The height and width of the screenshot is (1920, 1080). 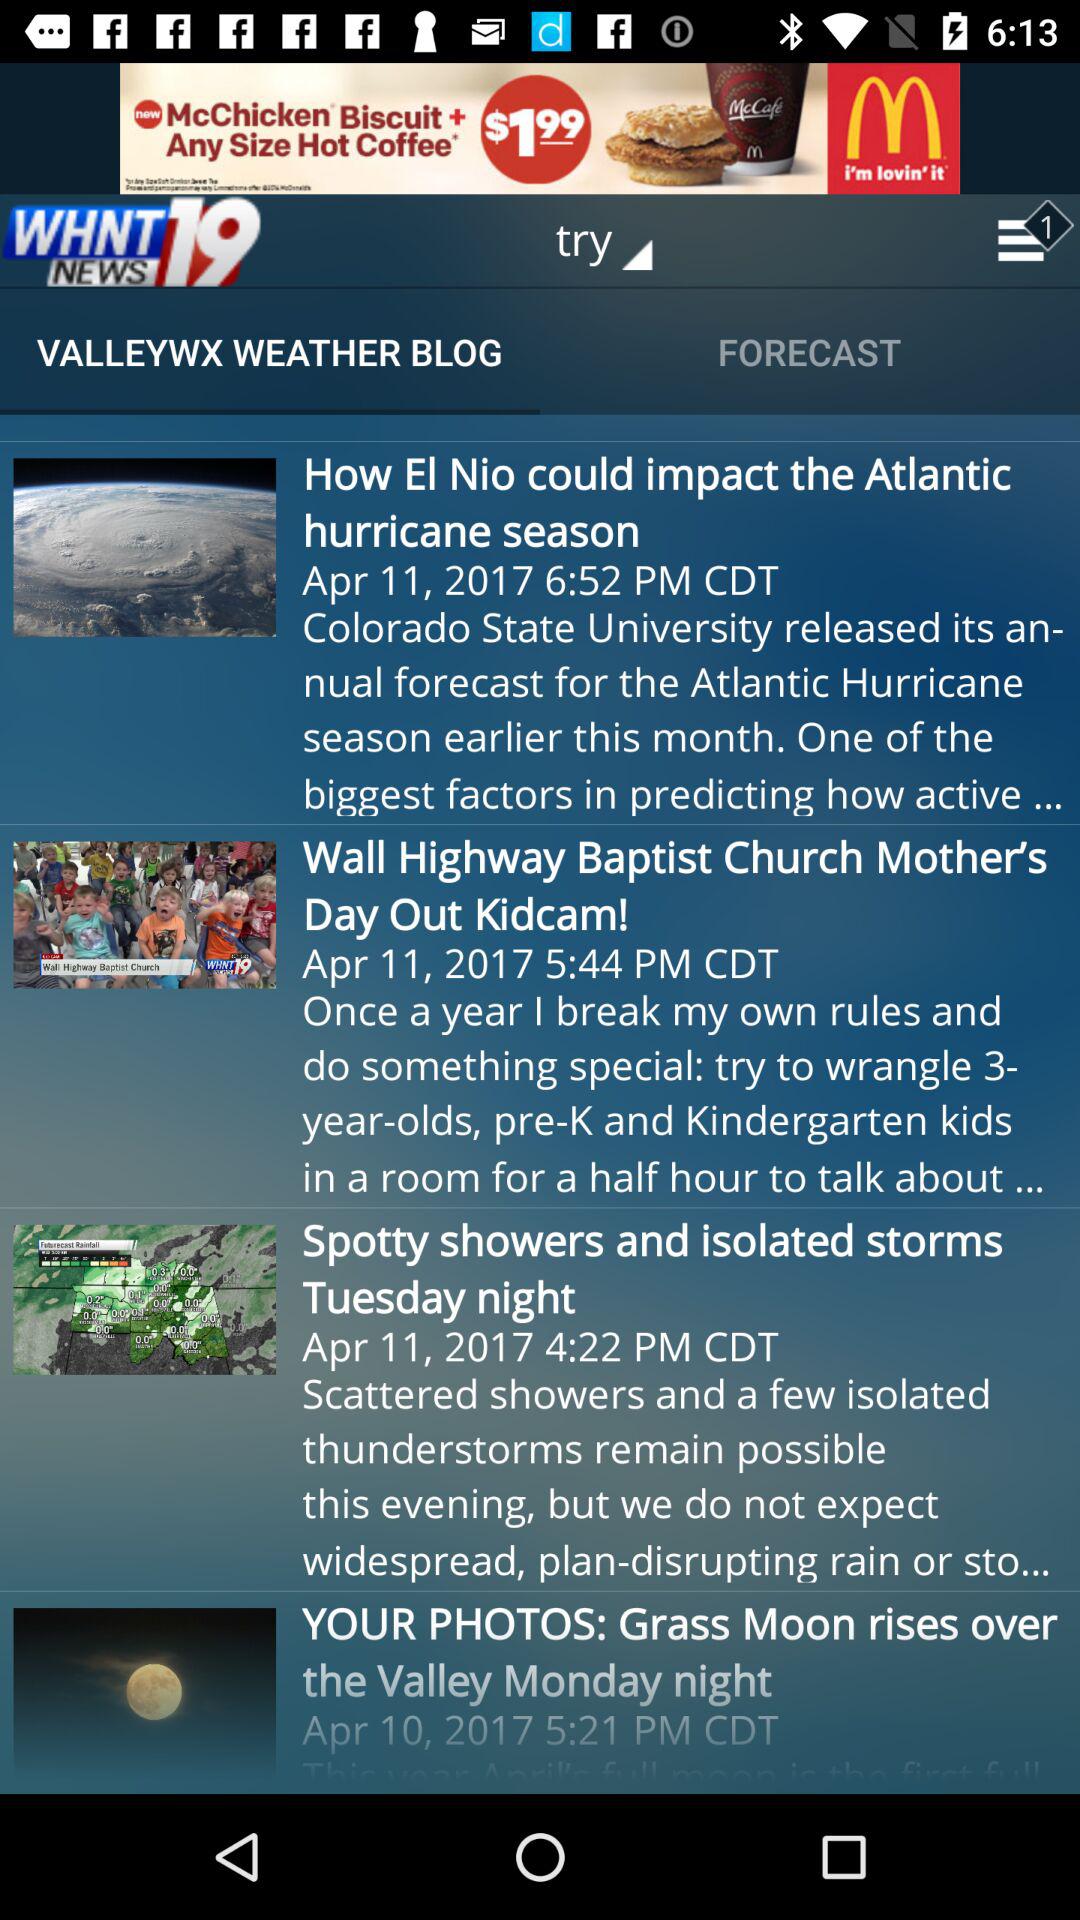 I want to click on select the image which is under the valleywx weather blog, so click(x=145, y=548).